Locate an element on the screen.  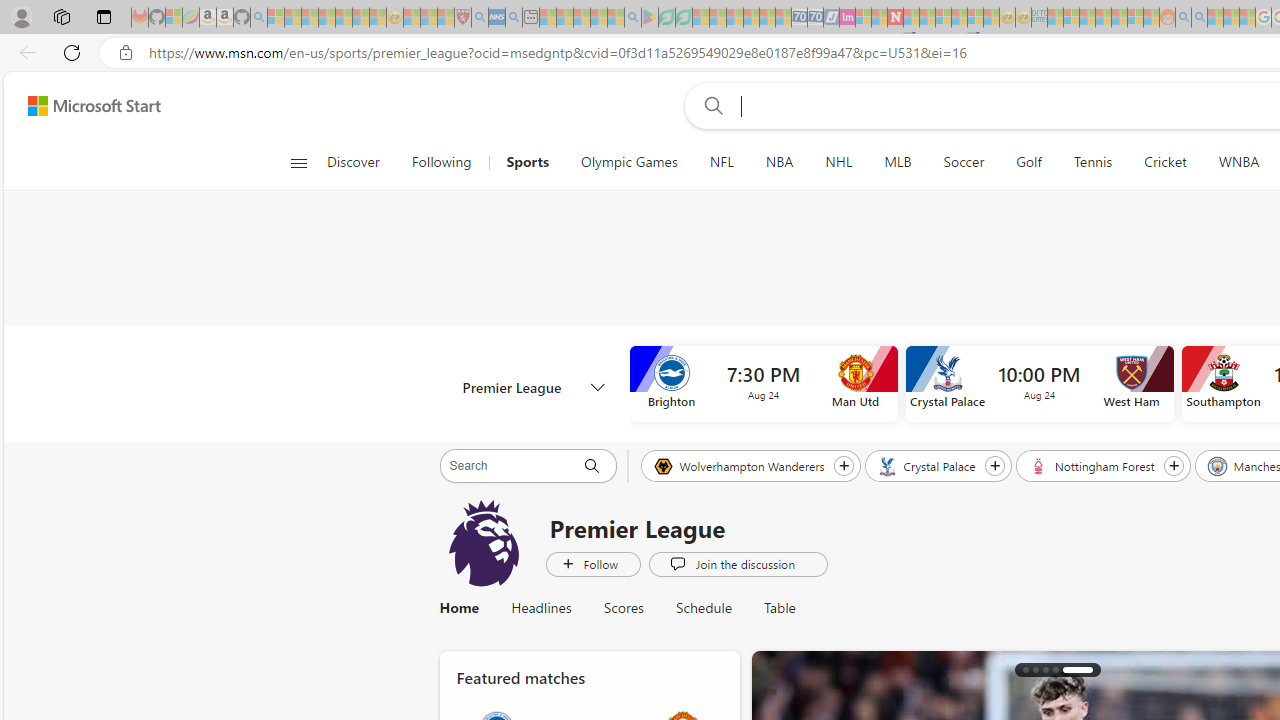
Wolverhampton Wanderers is located at coordinates (740, 465).